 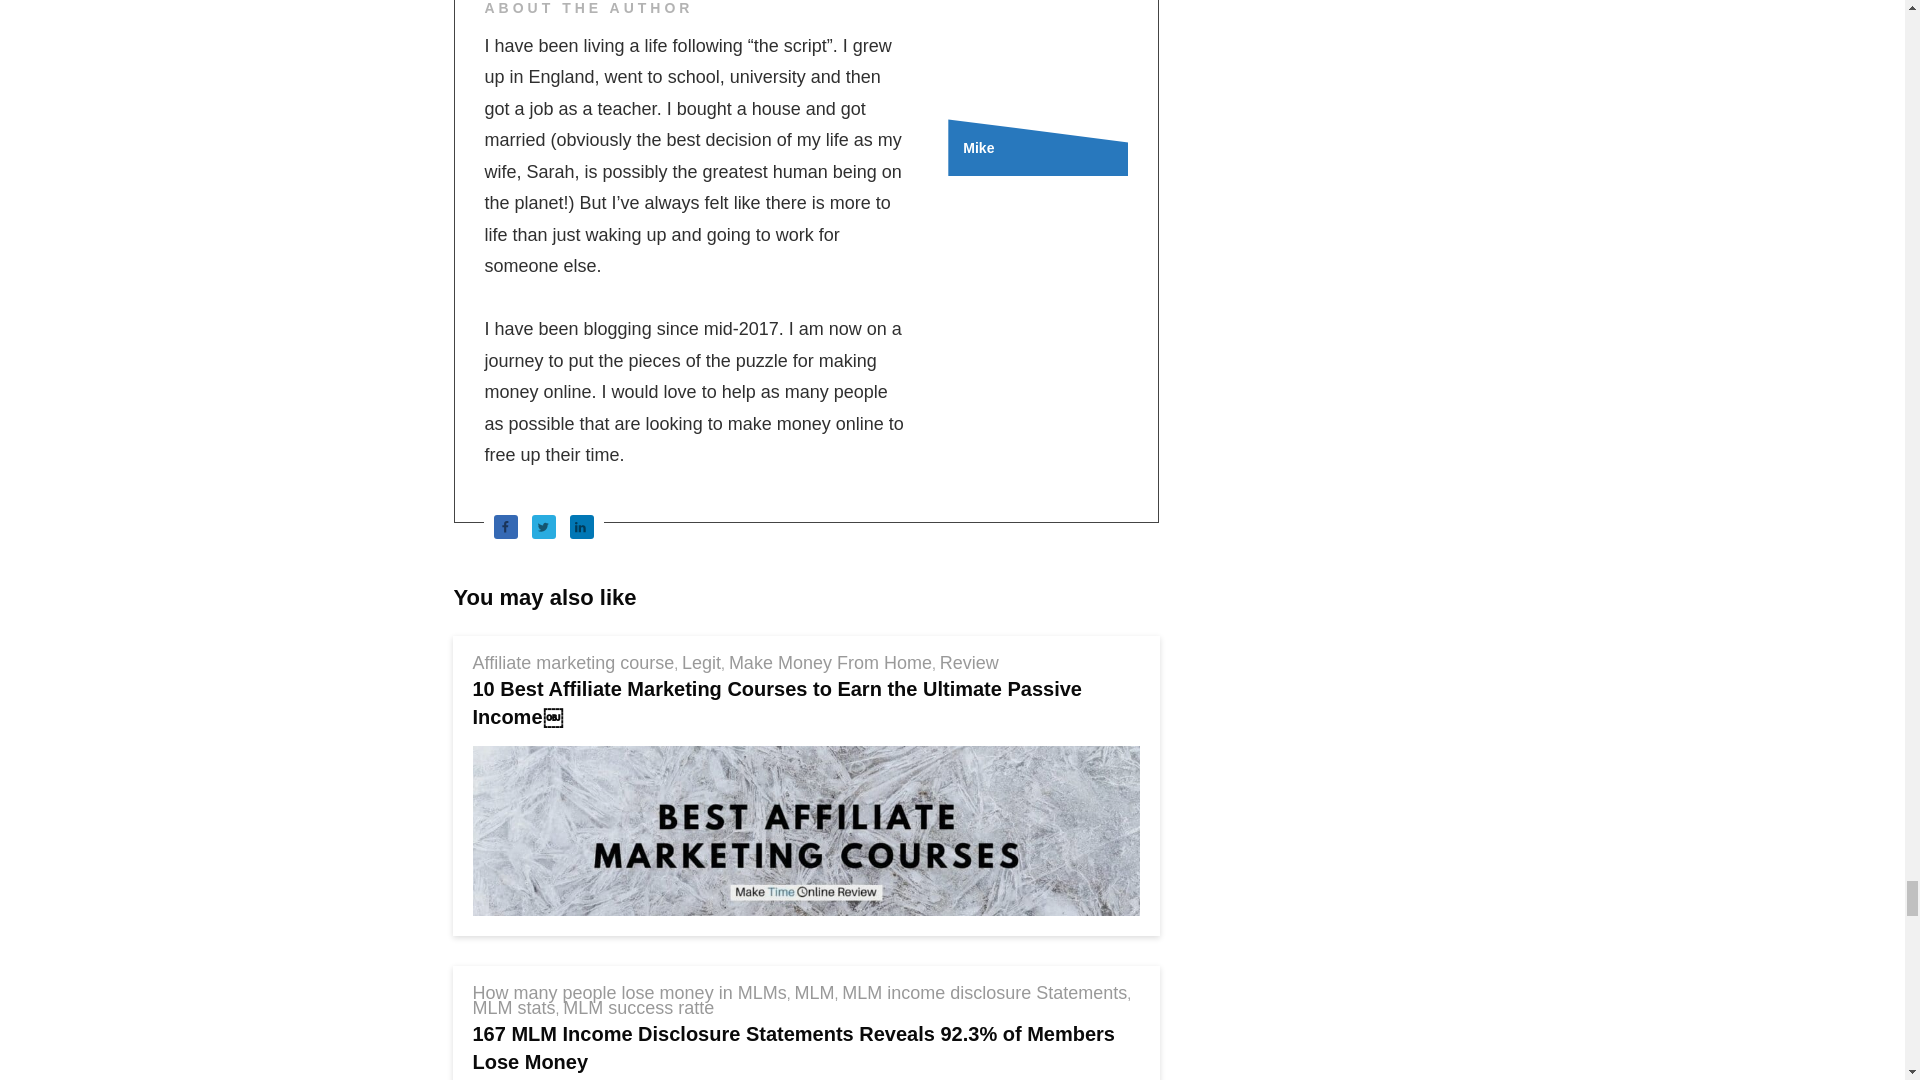 What do you see at coordinates (628, 992) in the screenshot?
I see `How many people lose money in MLMs` at bounding box center [628, 992].